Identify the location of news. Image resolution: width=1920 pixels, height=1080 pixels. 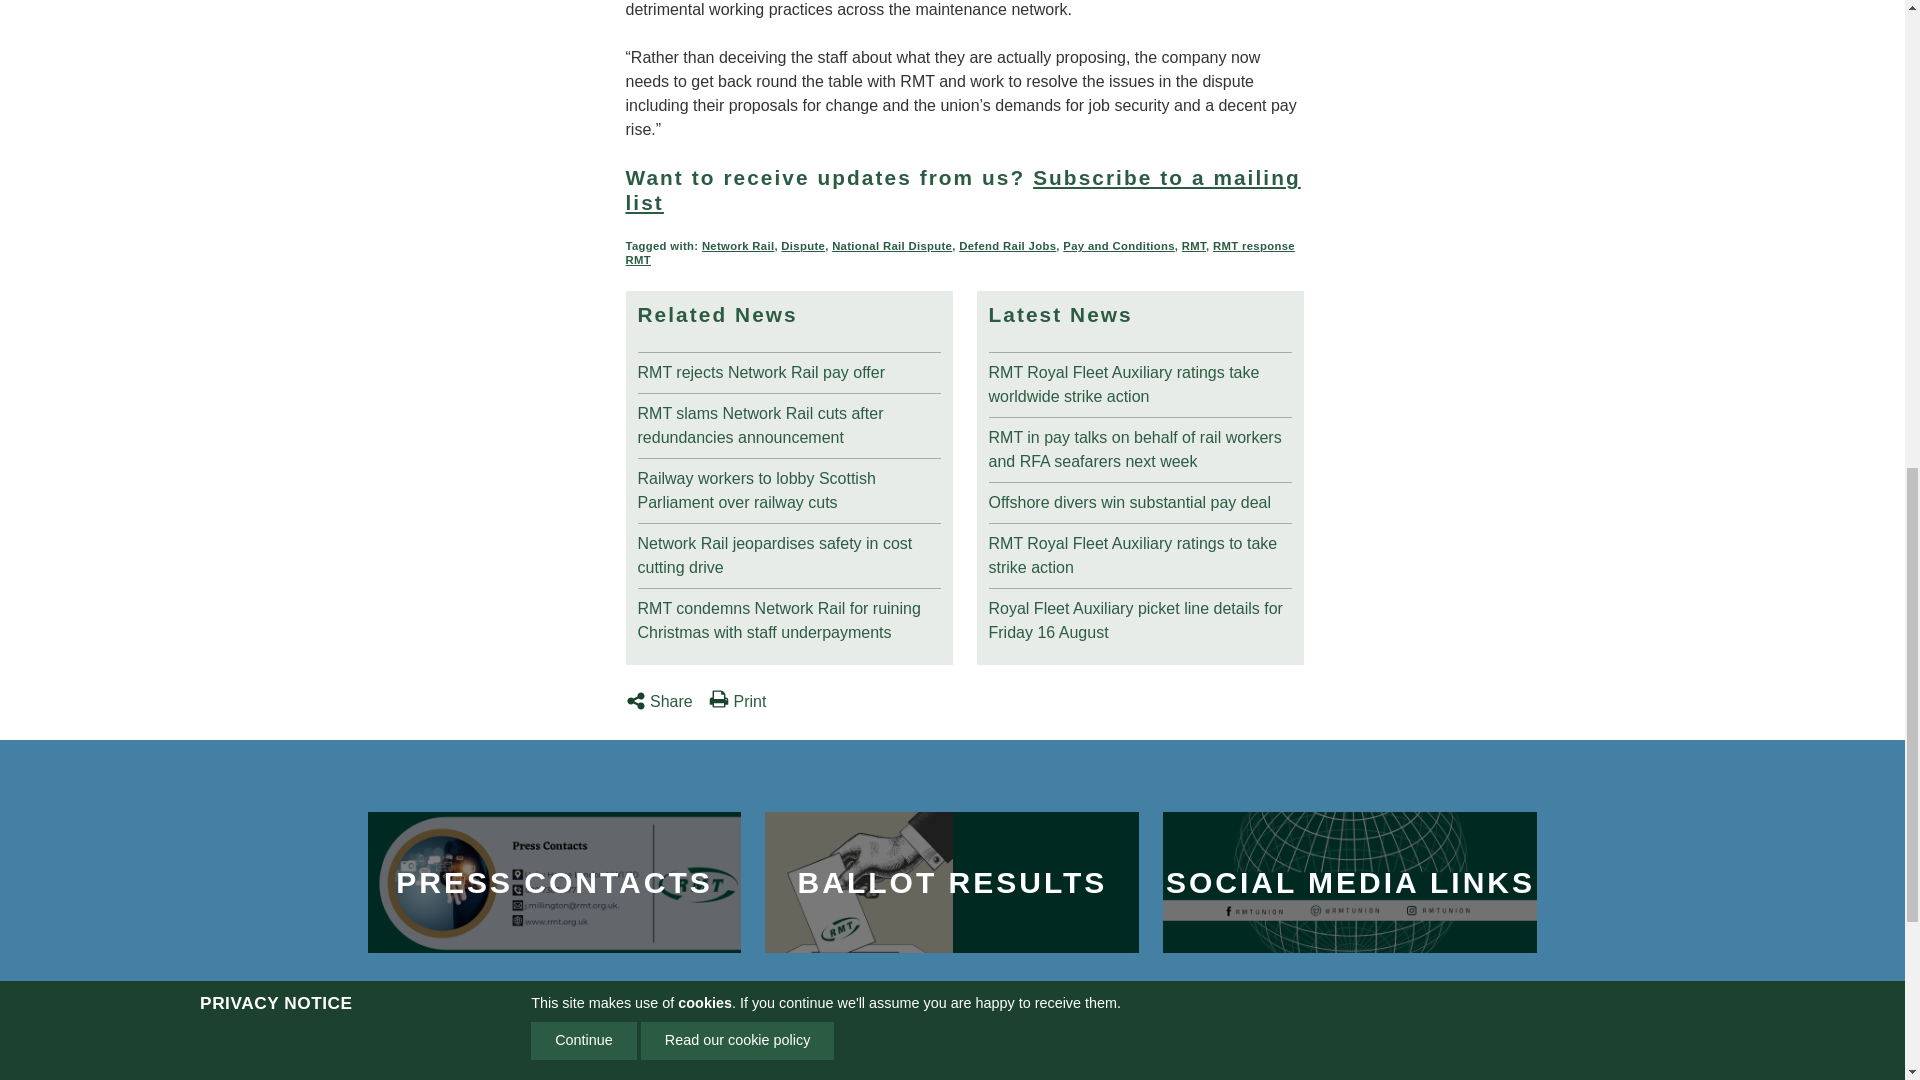
(788, 616).